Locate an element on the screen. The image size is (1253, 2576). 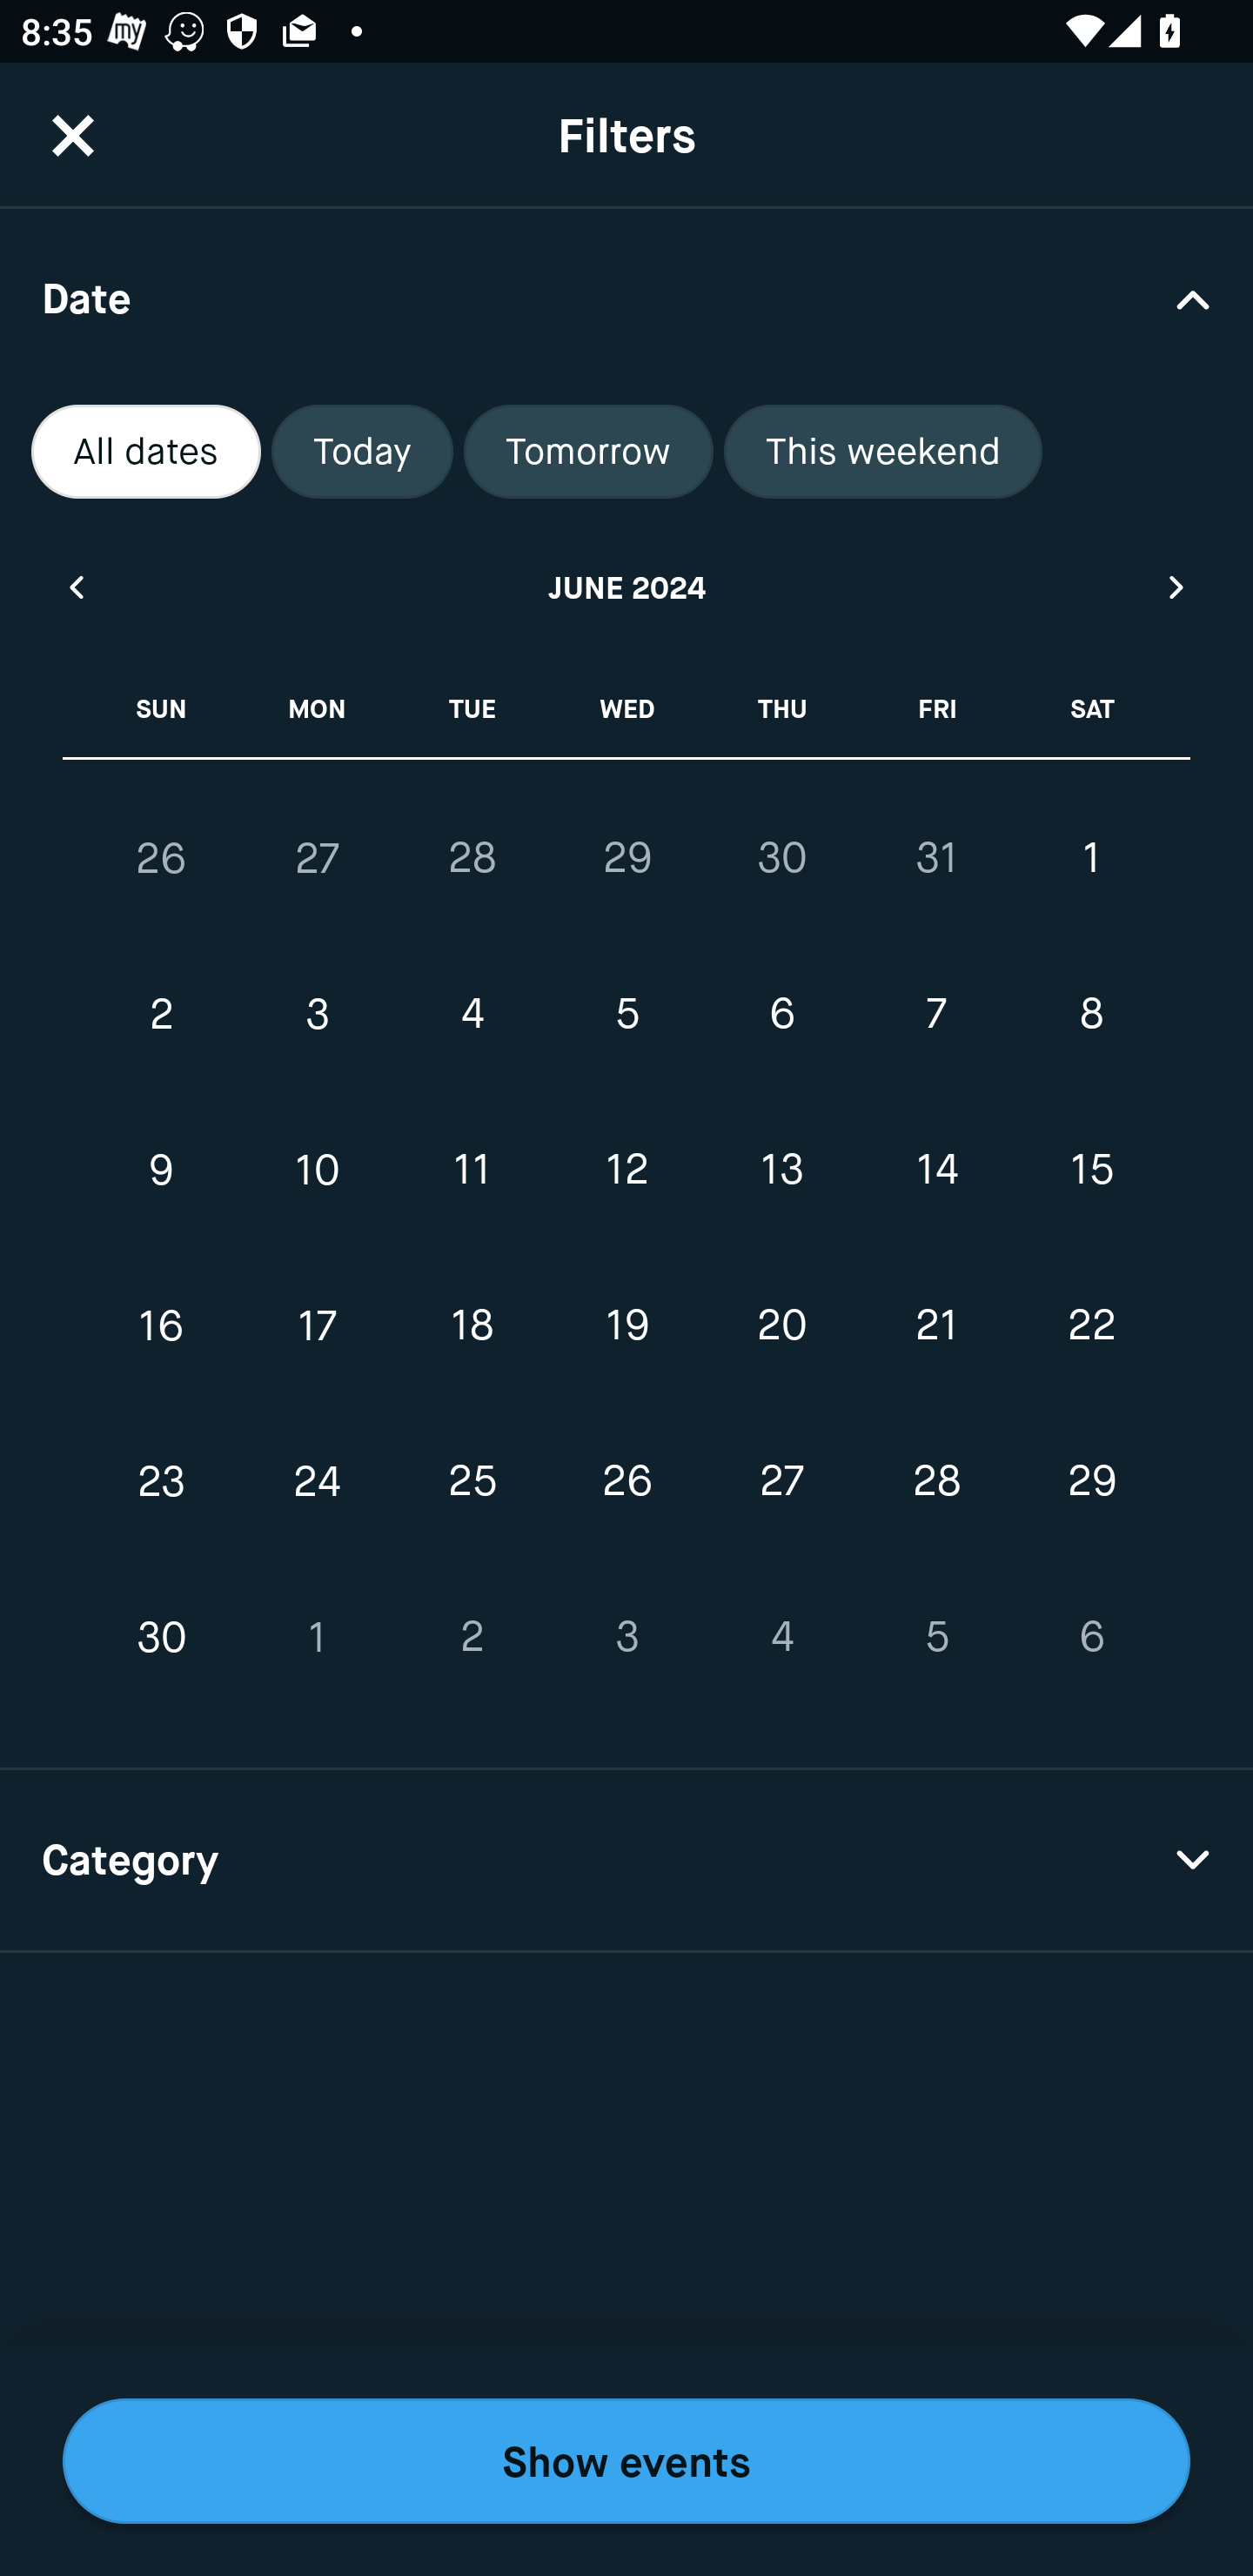
Date Drop Down Arrow is located at coordinates (626, 298).